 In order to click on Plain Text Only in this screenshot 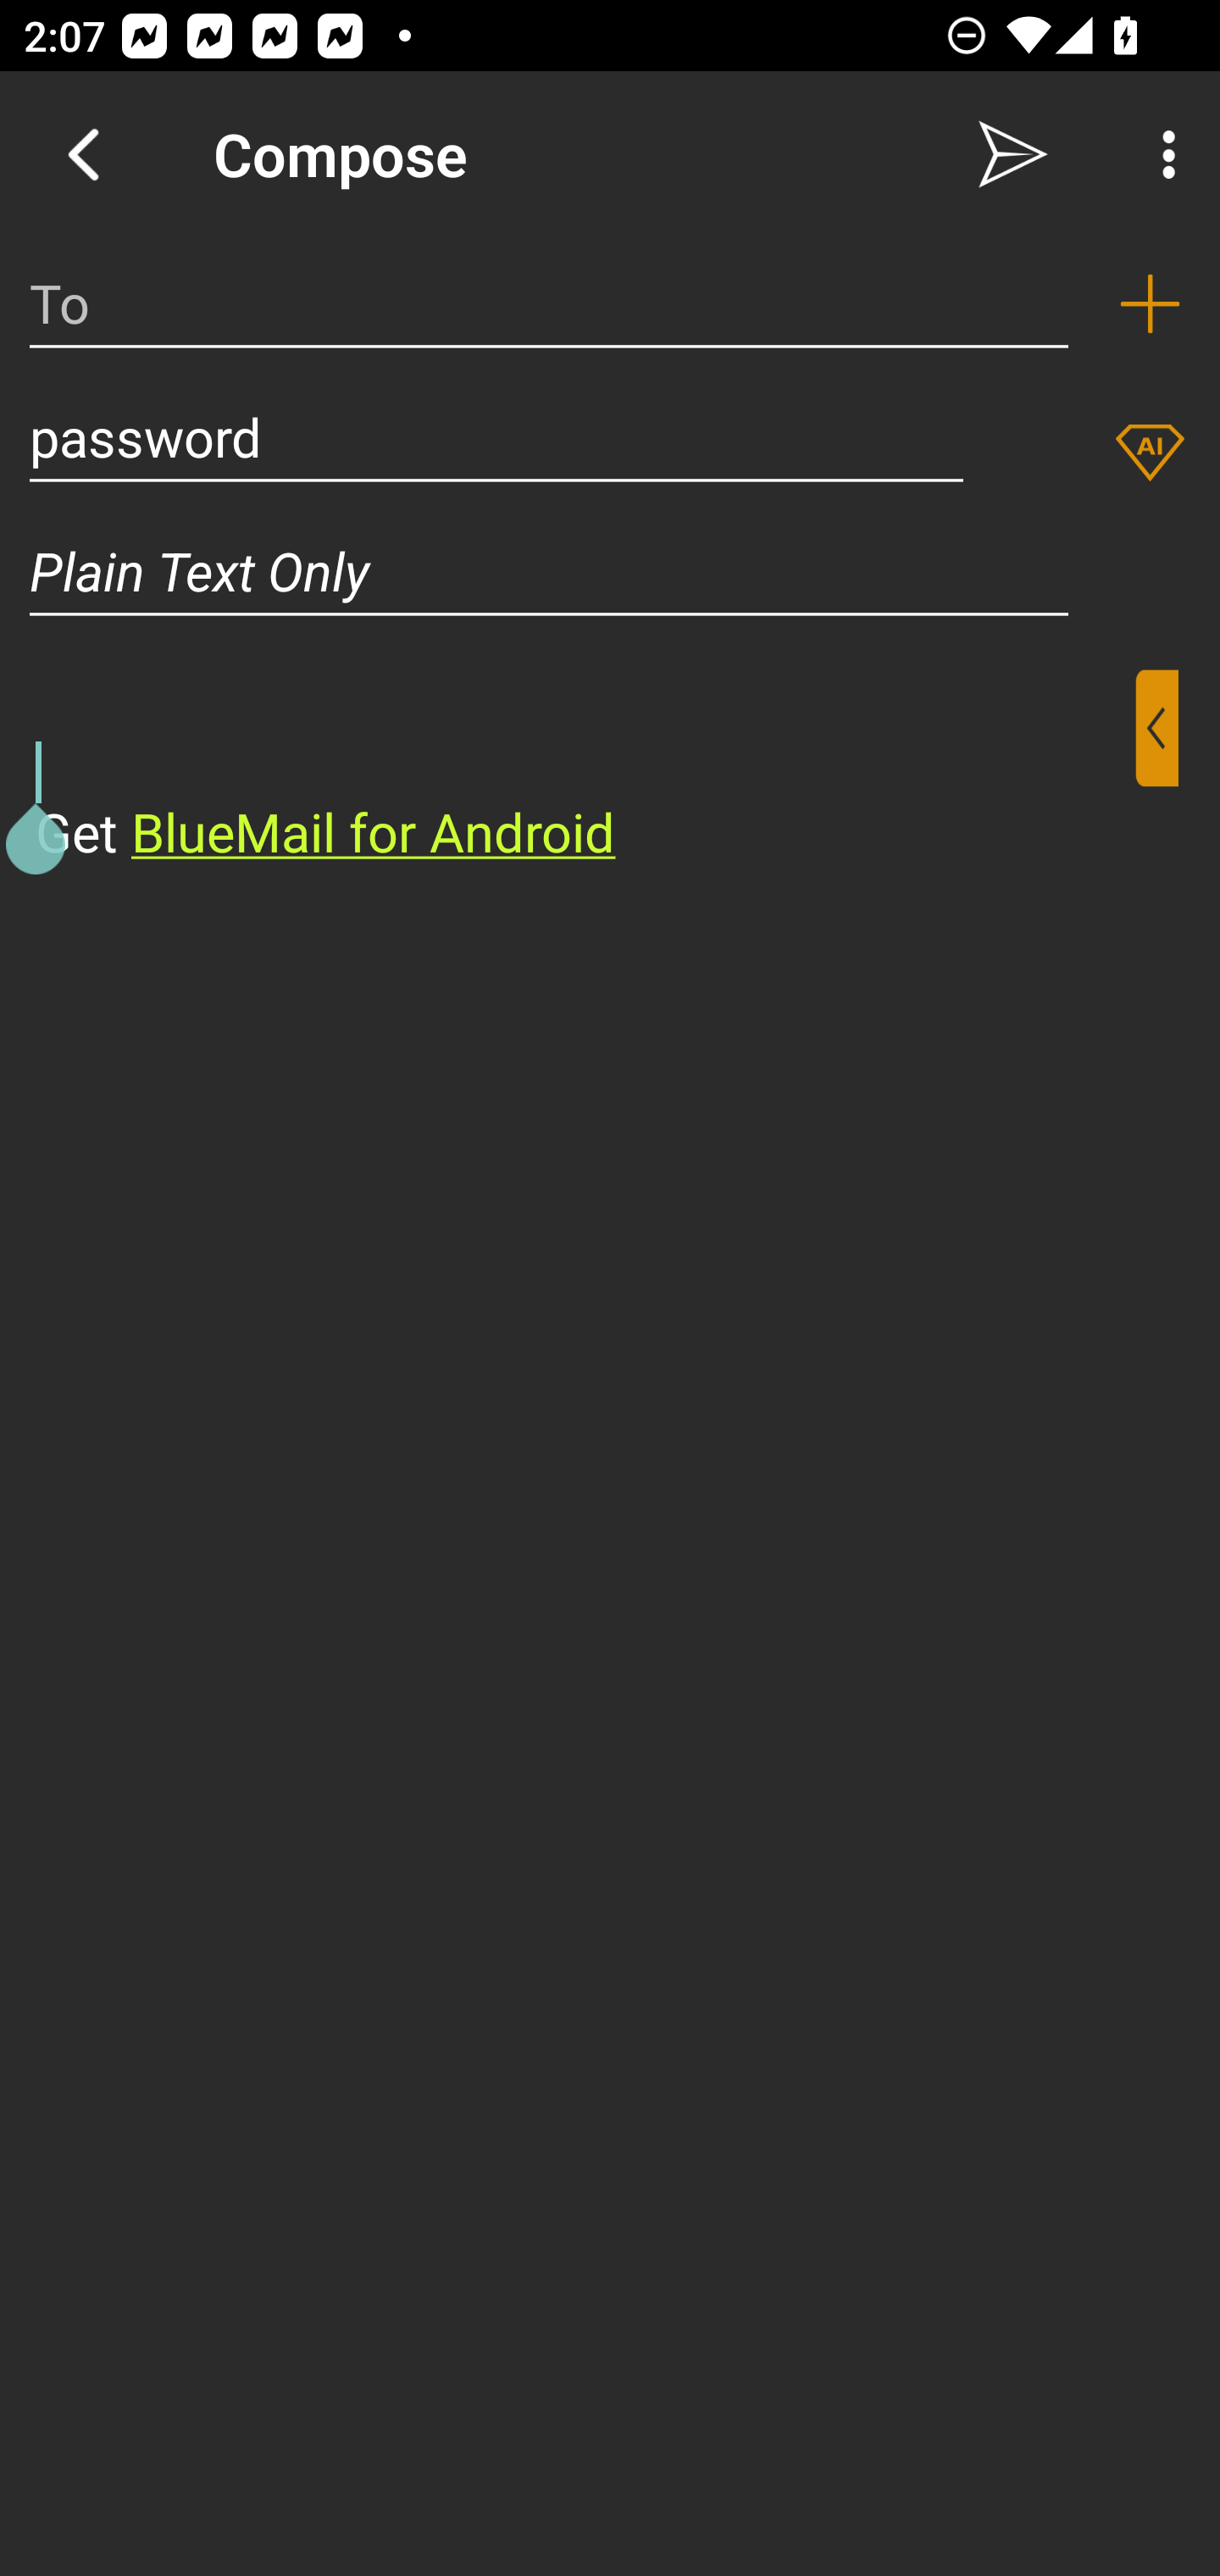, I will do `click(610, 571)`.